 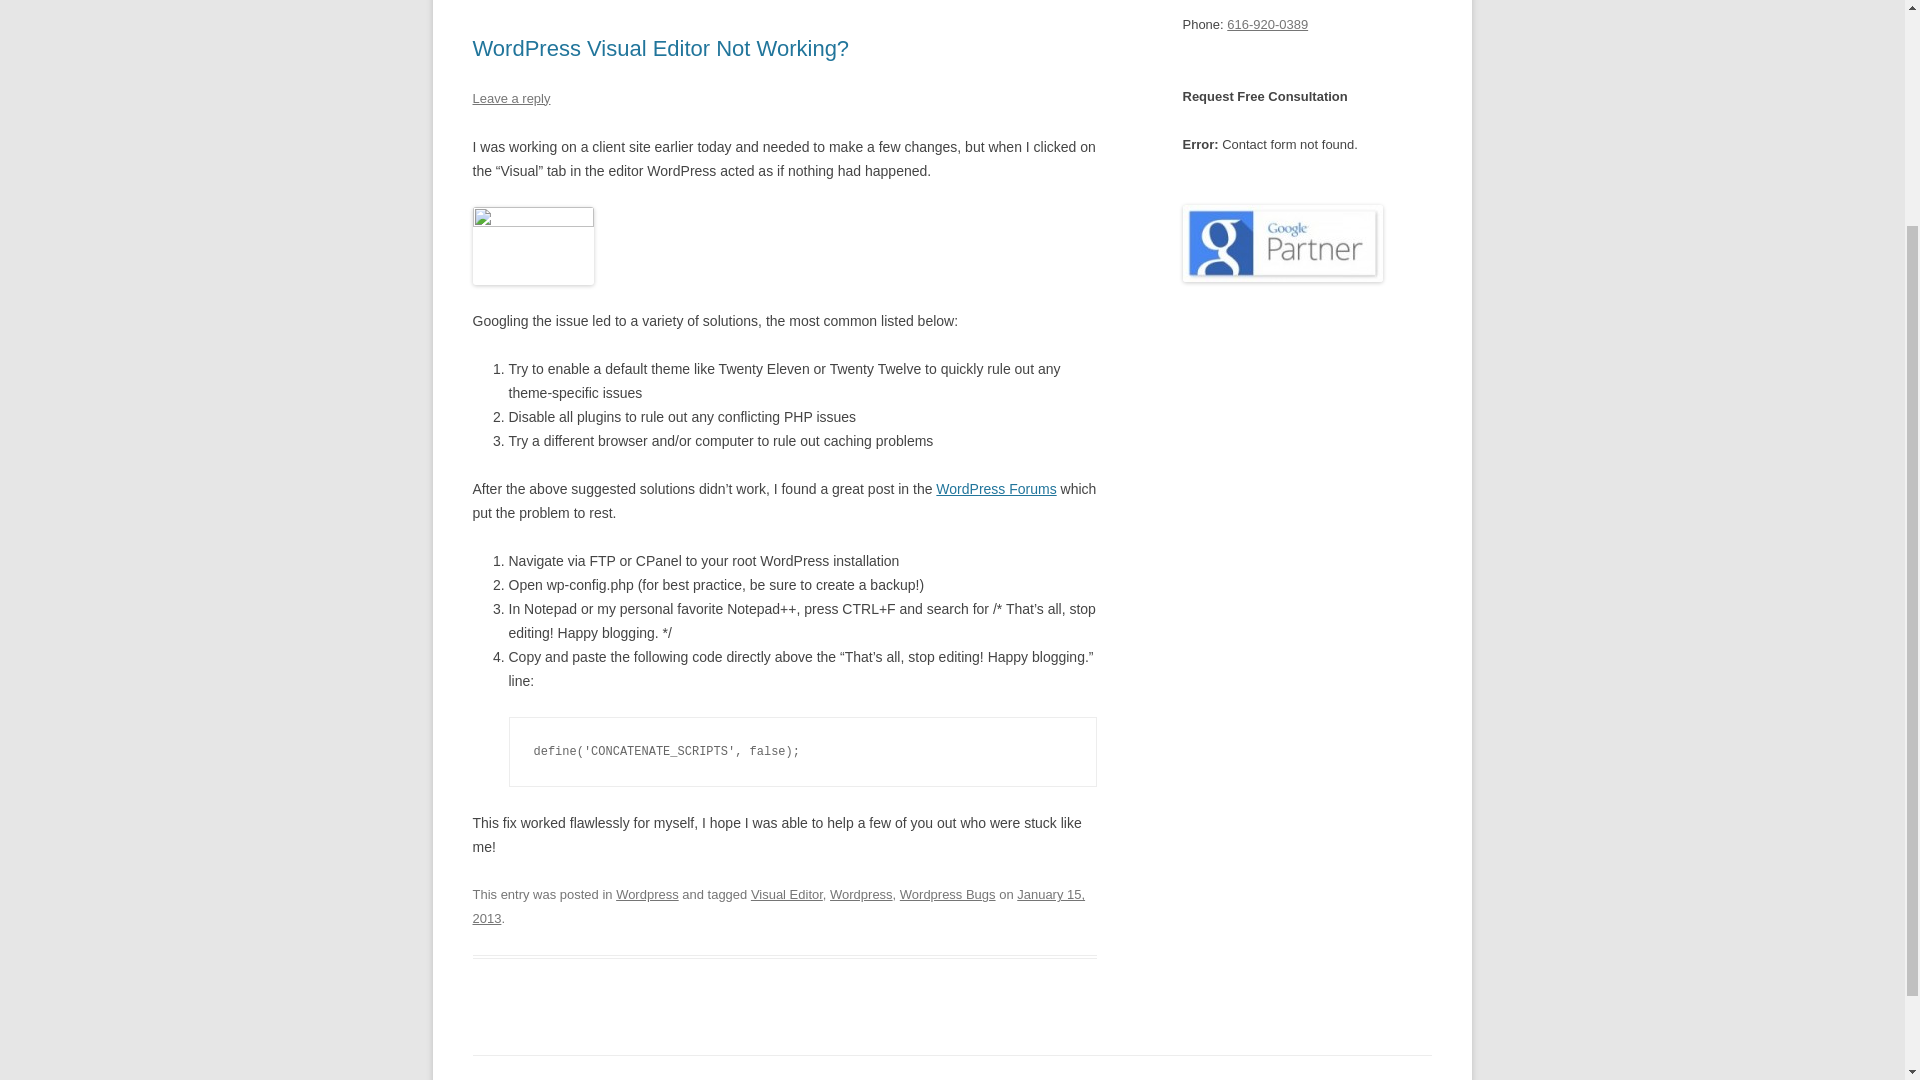 I want to click on Wordpress, so click(x=860, y=894).